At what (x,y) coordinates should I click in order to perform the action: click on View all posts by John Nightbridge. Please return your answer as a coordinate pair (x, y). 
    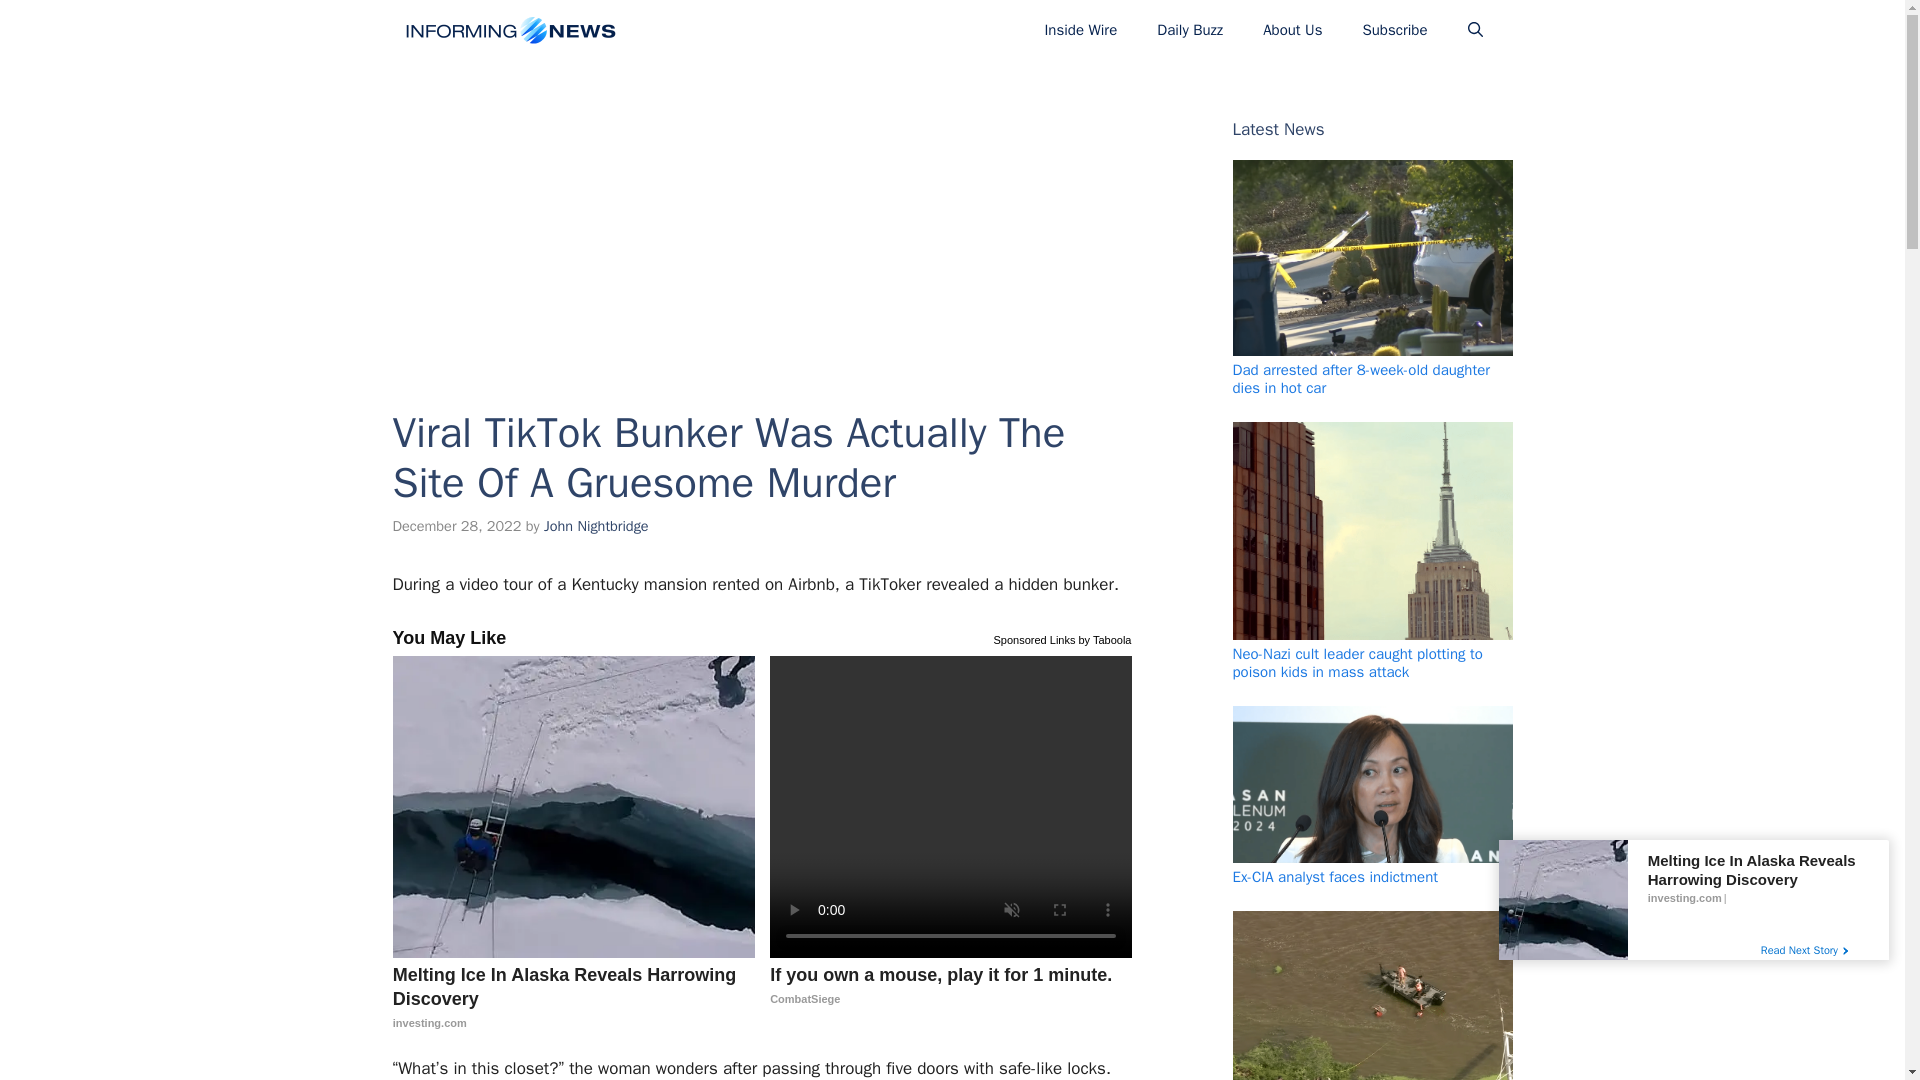
    Looking at the image, I should click on (574, 998).